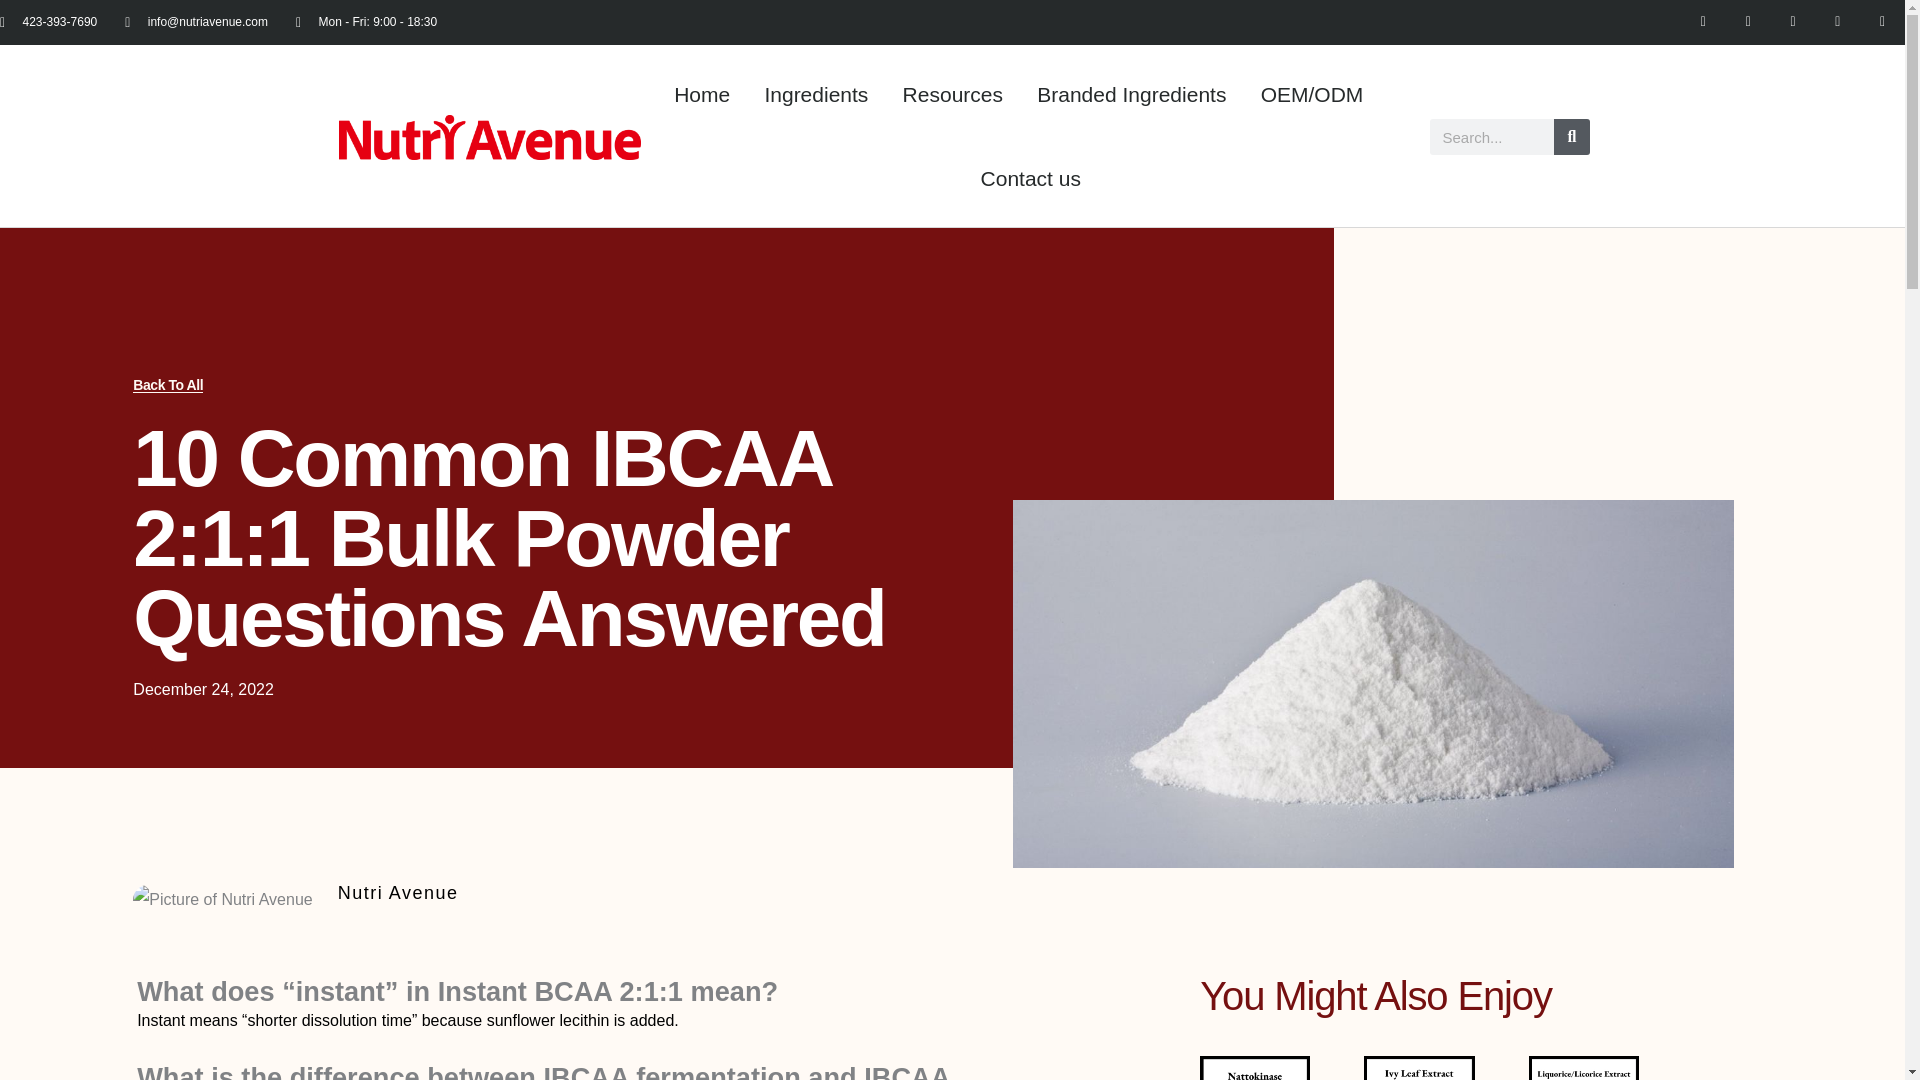 The height and width of the screenshot is (1080, 1920). I want to click on Facebook-f, so click(1748, 22).